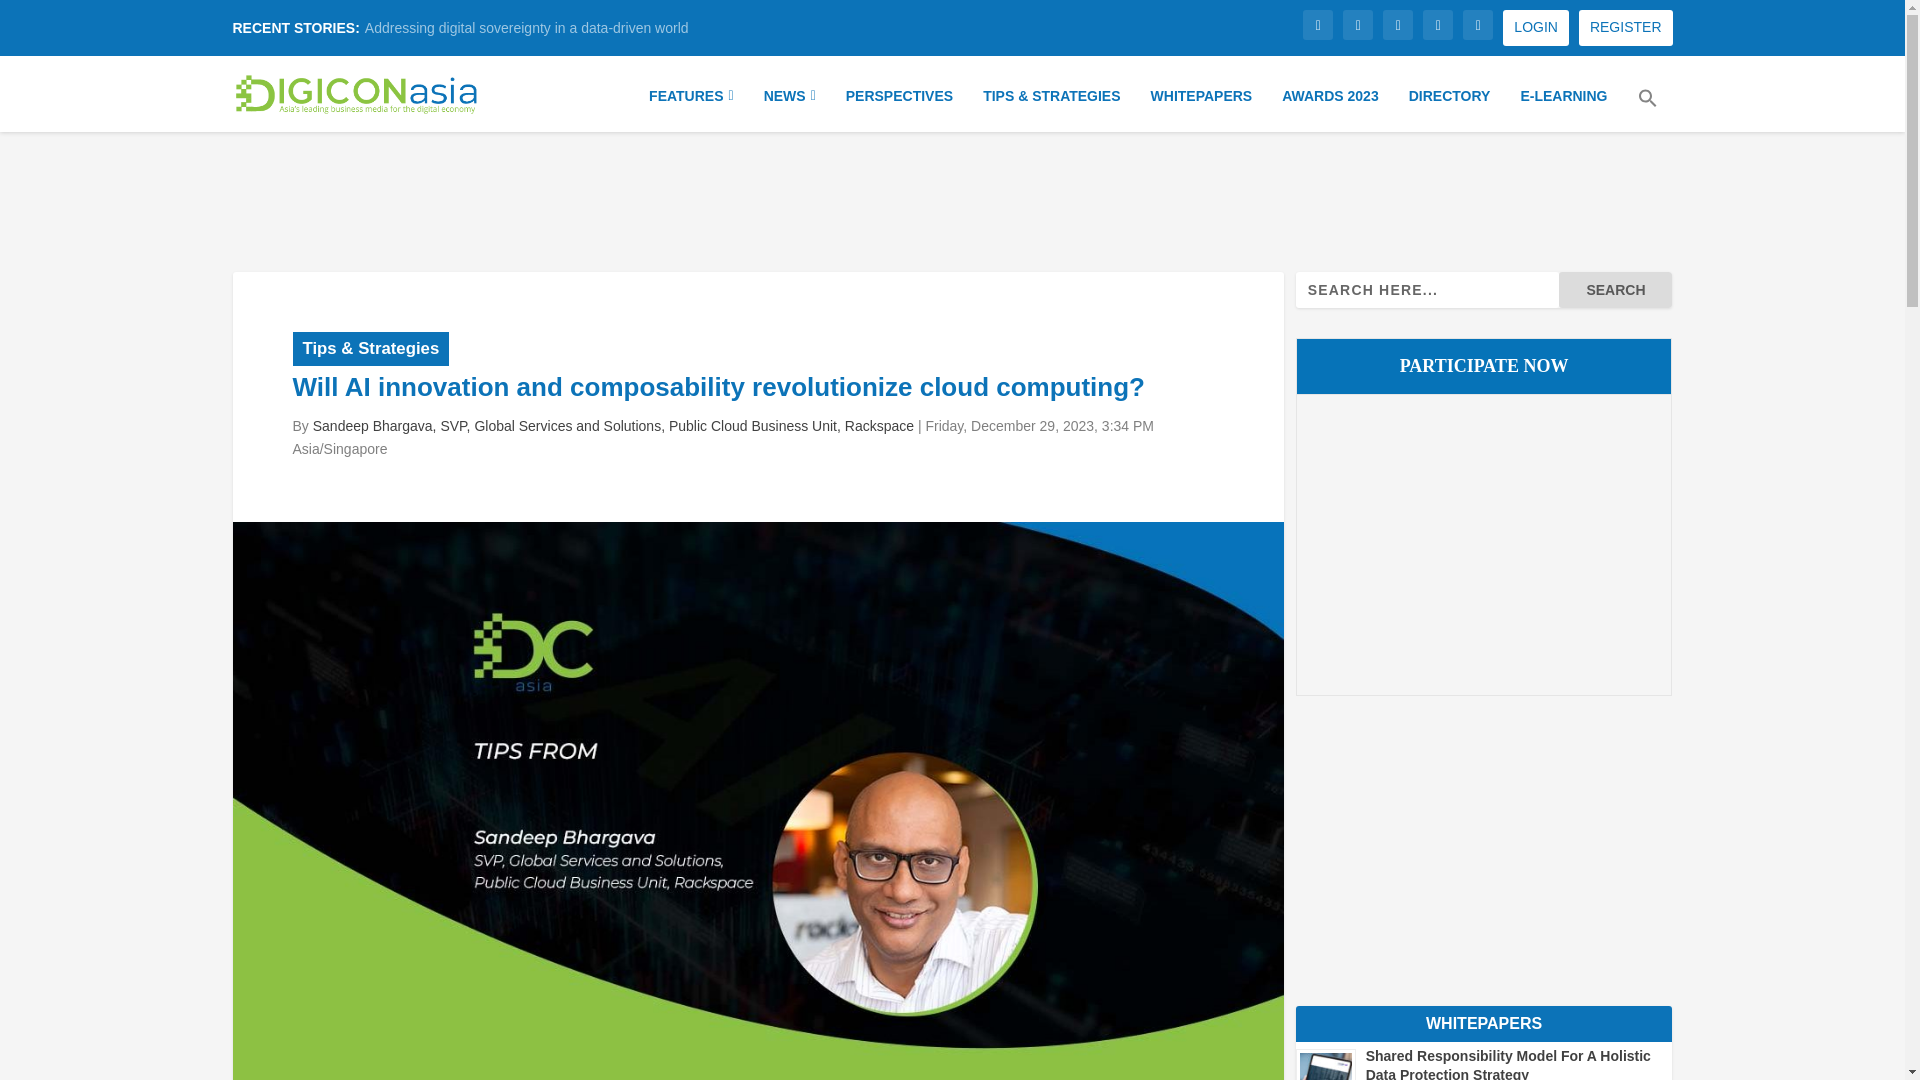 The image size is (1920, 1080). Describe the element at coordinates (526, 28) in the screenshot. I see `Addressing digital sovereignty in a data-driven world` at that location.